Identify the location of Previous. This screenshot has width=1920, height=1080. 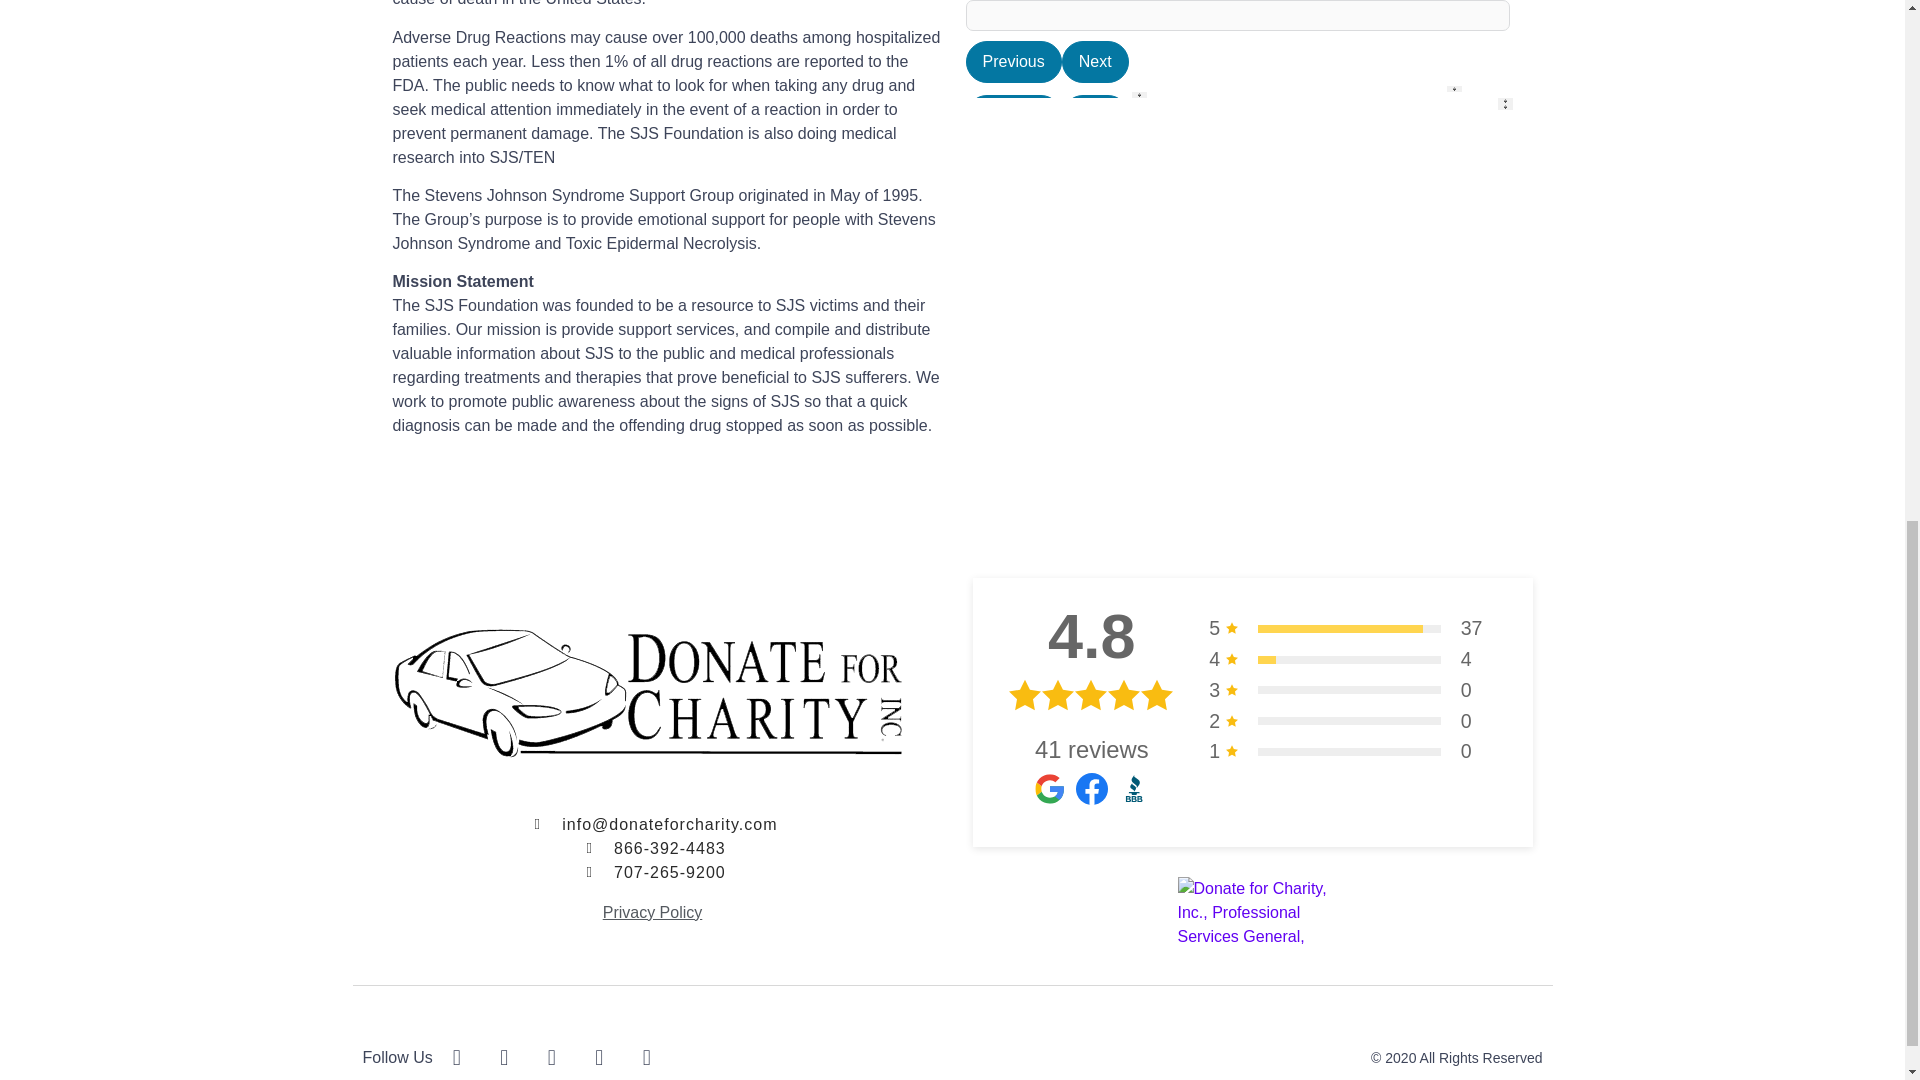
(1013, 473).